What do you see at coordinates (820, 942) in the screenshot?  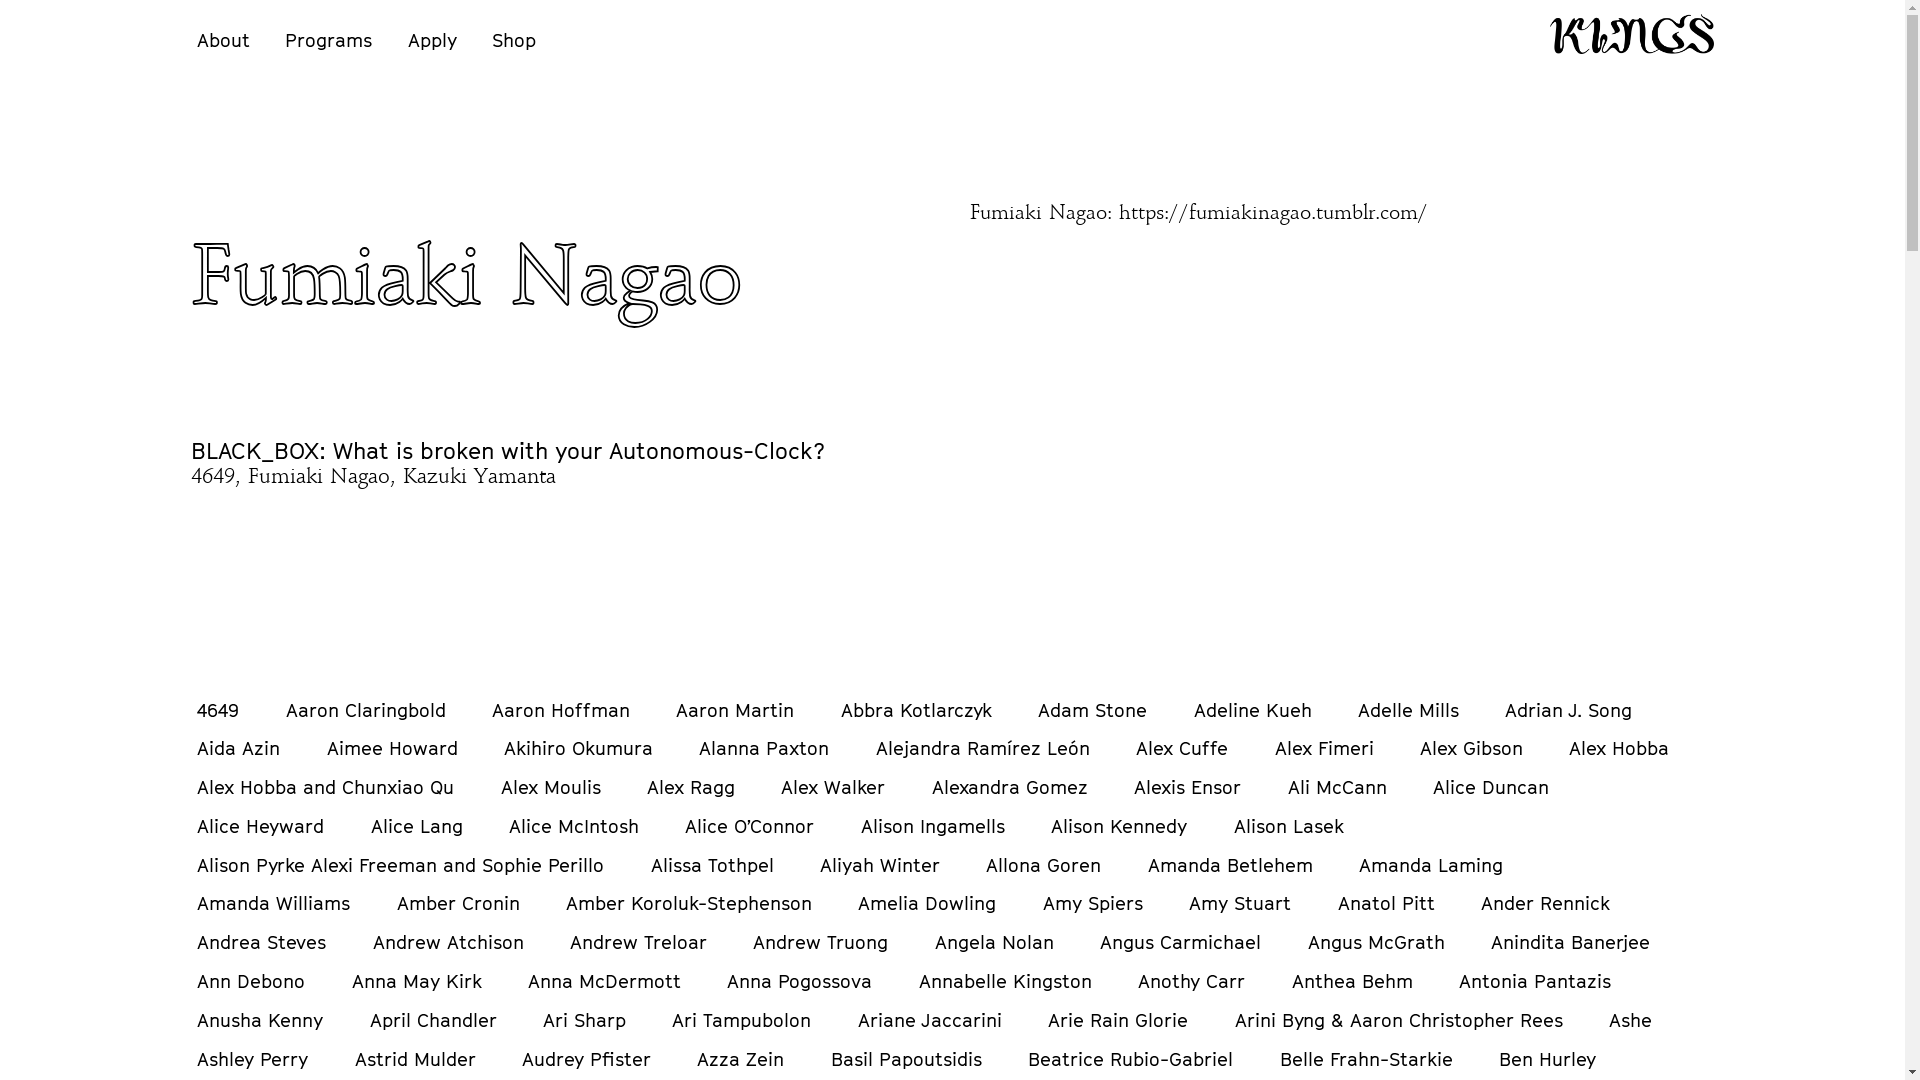 I see `Andrew Truong` at bounding box center [820, 942].